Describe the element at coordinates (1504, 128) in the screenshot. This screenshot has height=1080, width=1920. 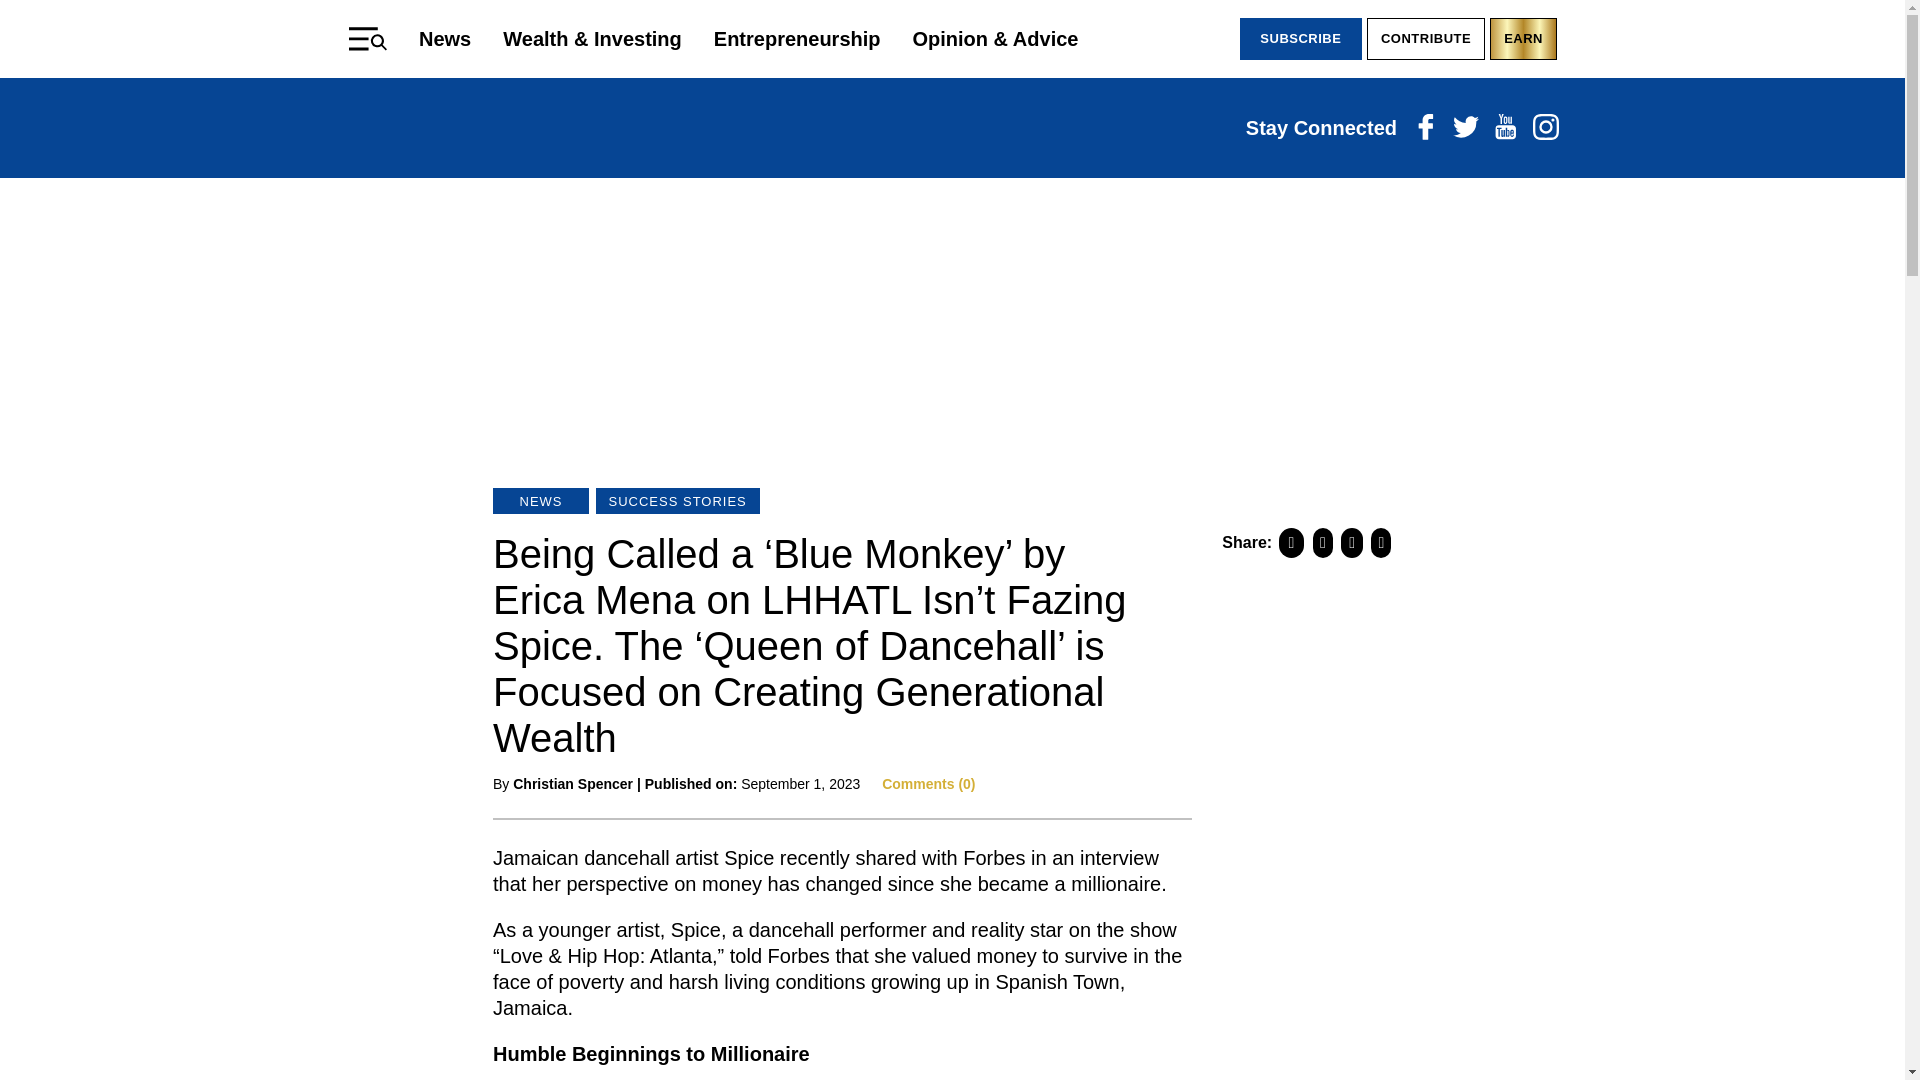
I see `Youtube` at that location.